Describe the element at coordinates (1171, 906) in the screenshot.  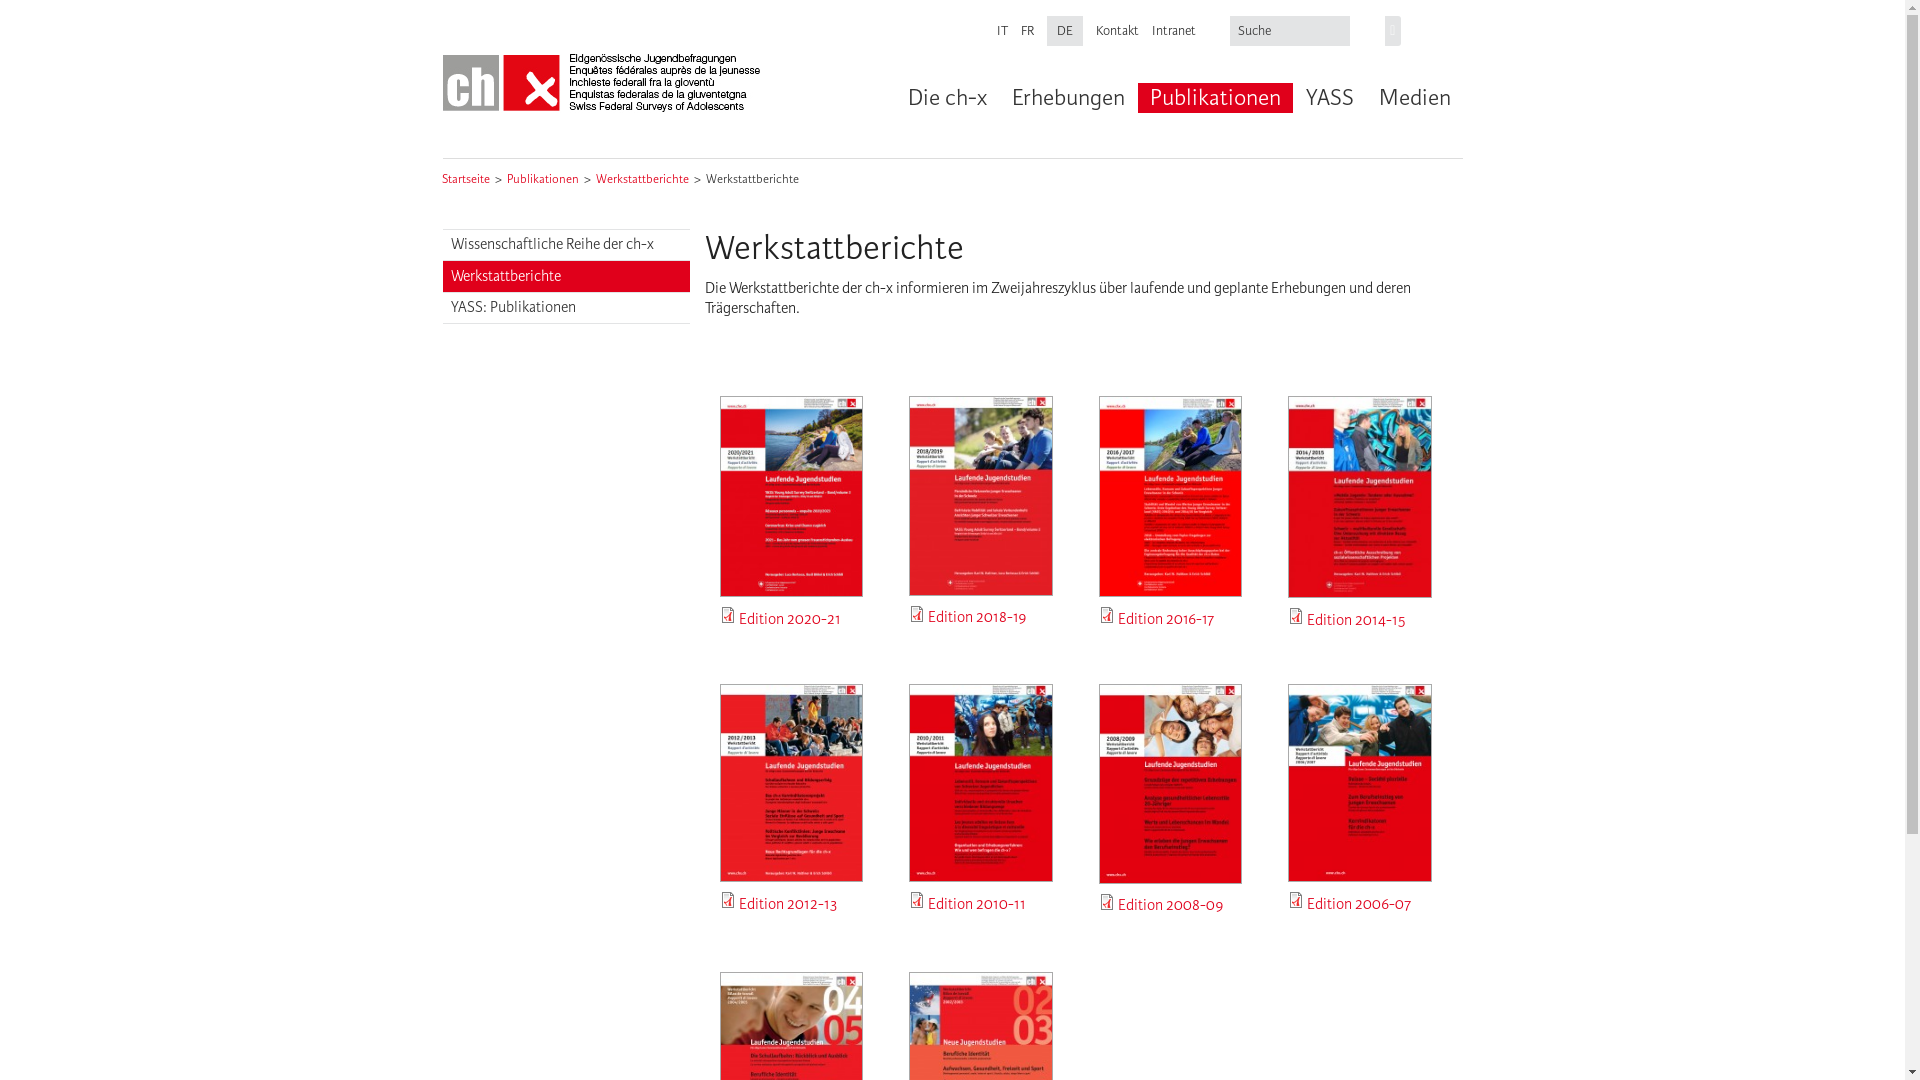
I see `Edition 2008-09` at that location.